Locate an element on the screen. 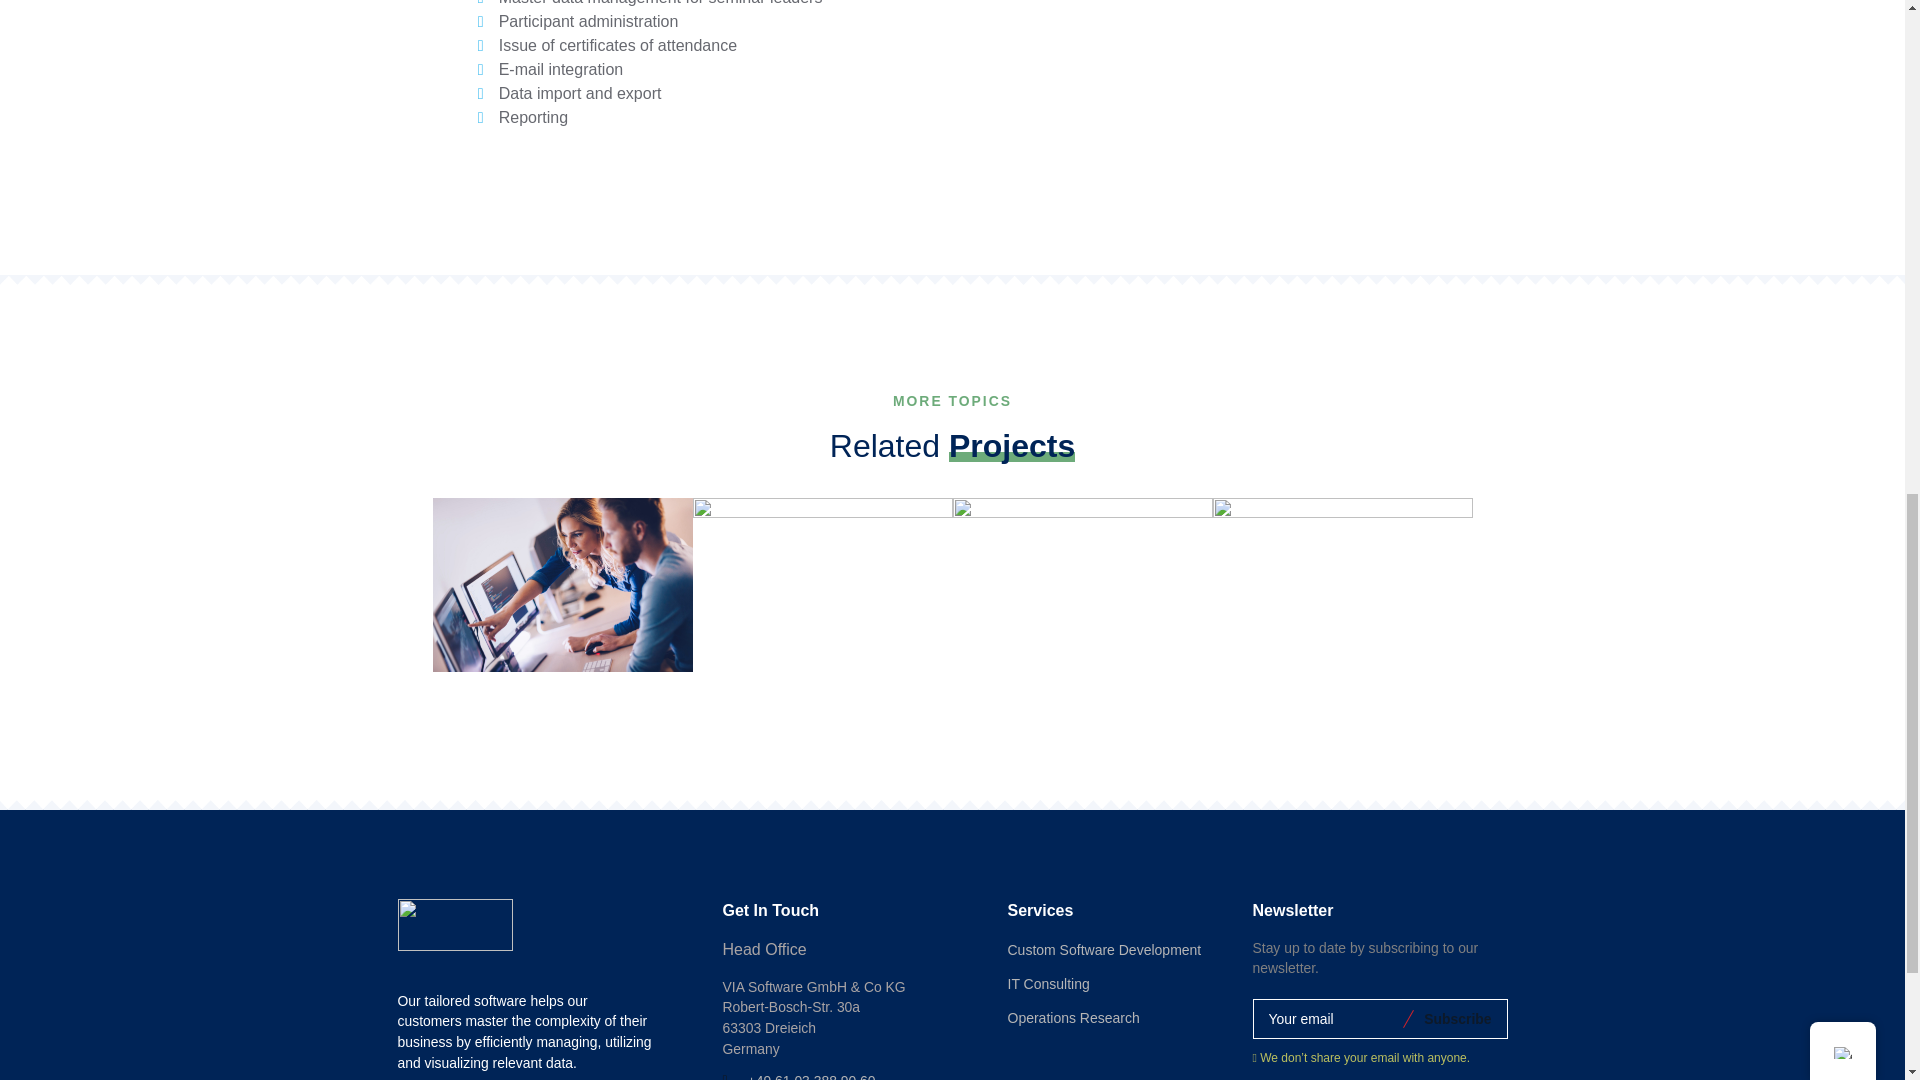 This screenshot has width=1920, height=1080. Operations Research is located at coordinates (1074, 1018).